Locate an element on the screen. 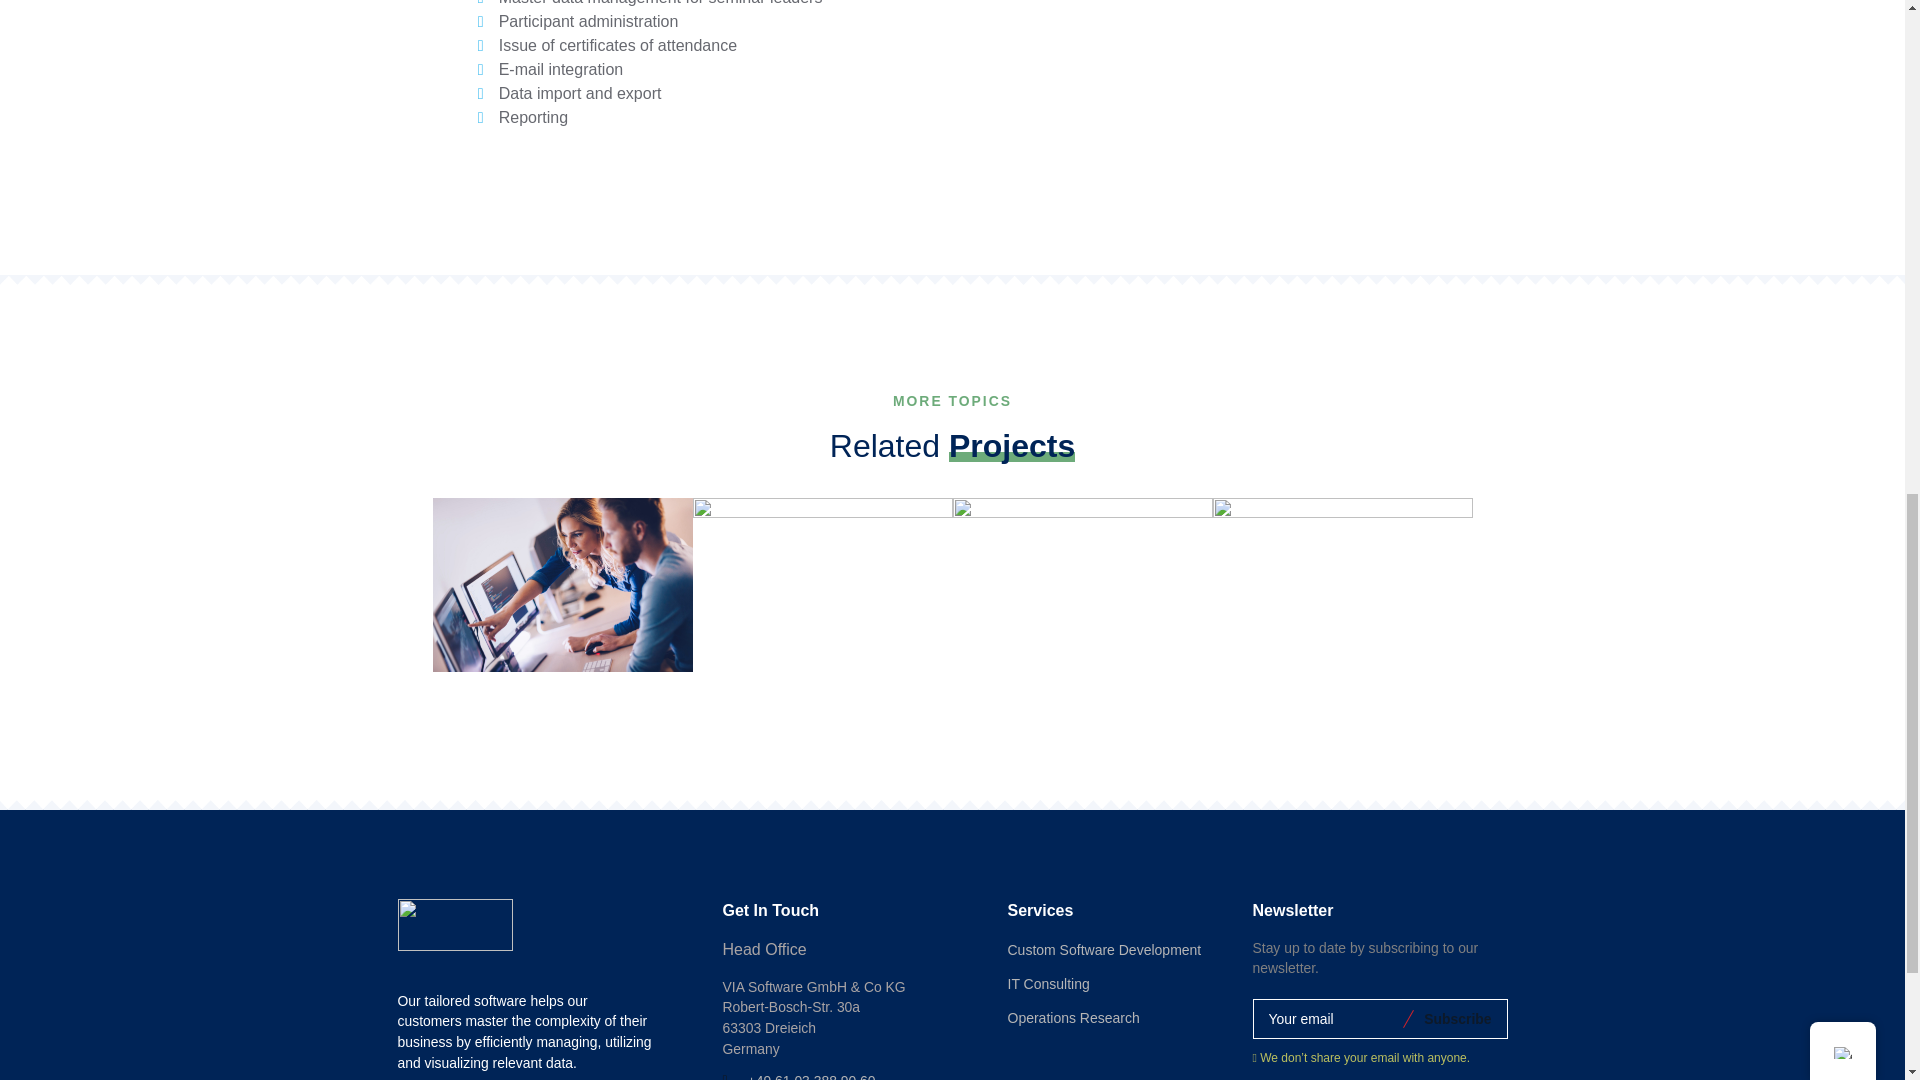 This screenshot has width=1920, height=1080. Operations Research is located at coordinates (1074, 1018).